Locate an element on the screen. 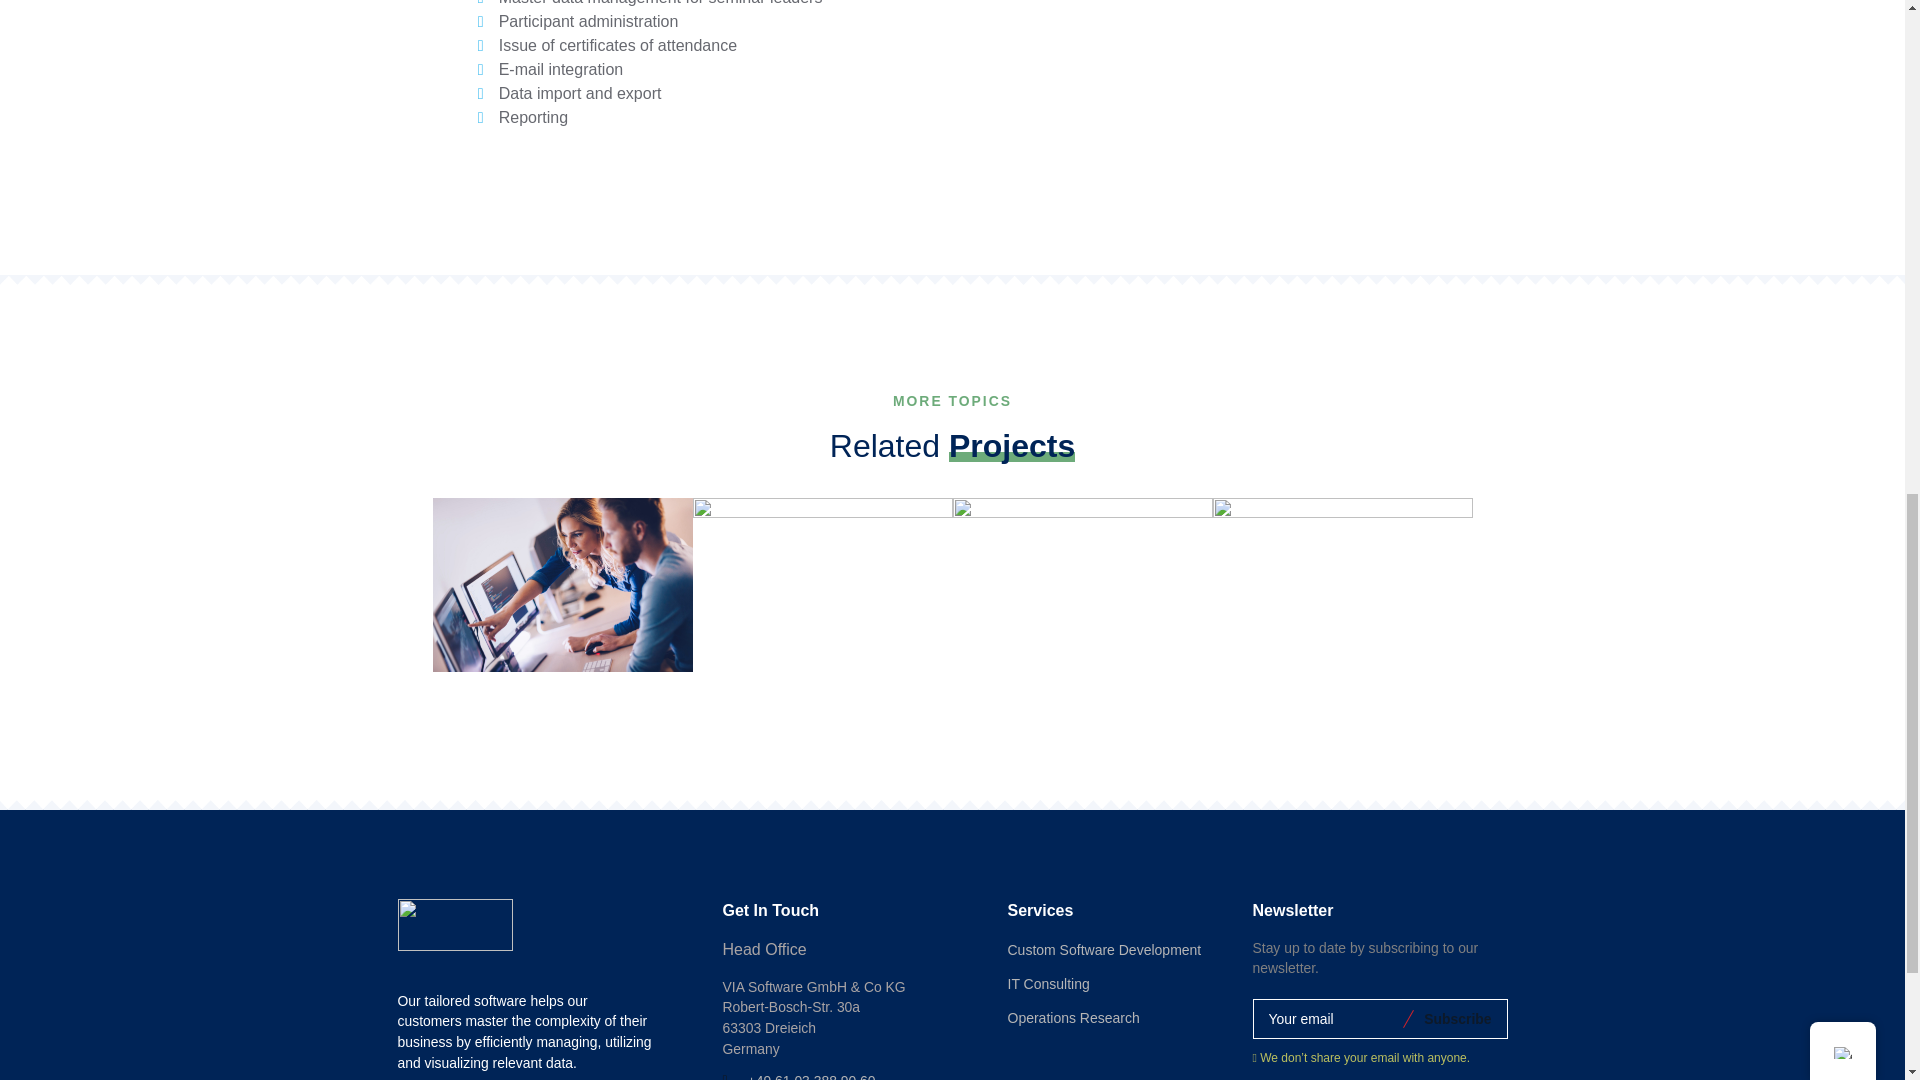 This screenshot has width=1920, height=1080. Operations Research is located at coordinates (1074, 1018).